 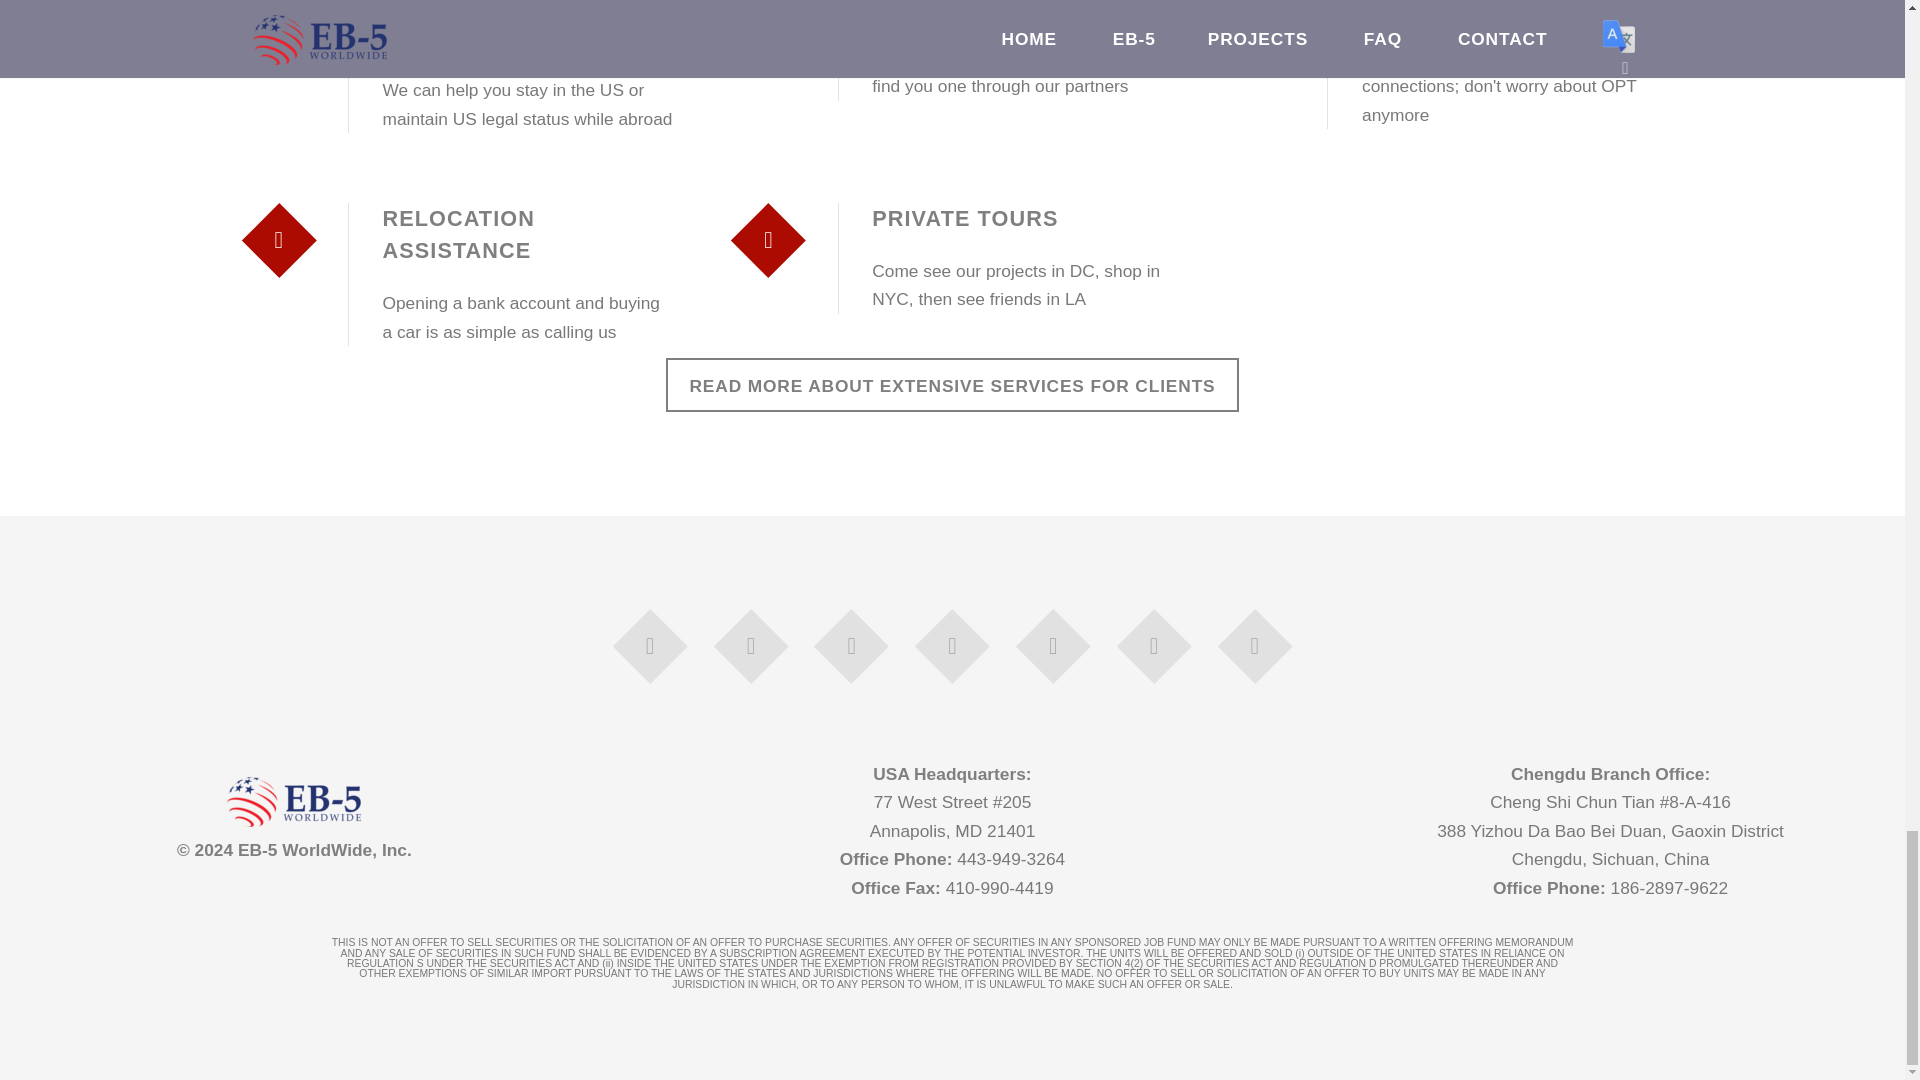 I want to click on Mail us, so click(x=1154, y=646).